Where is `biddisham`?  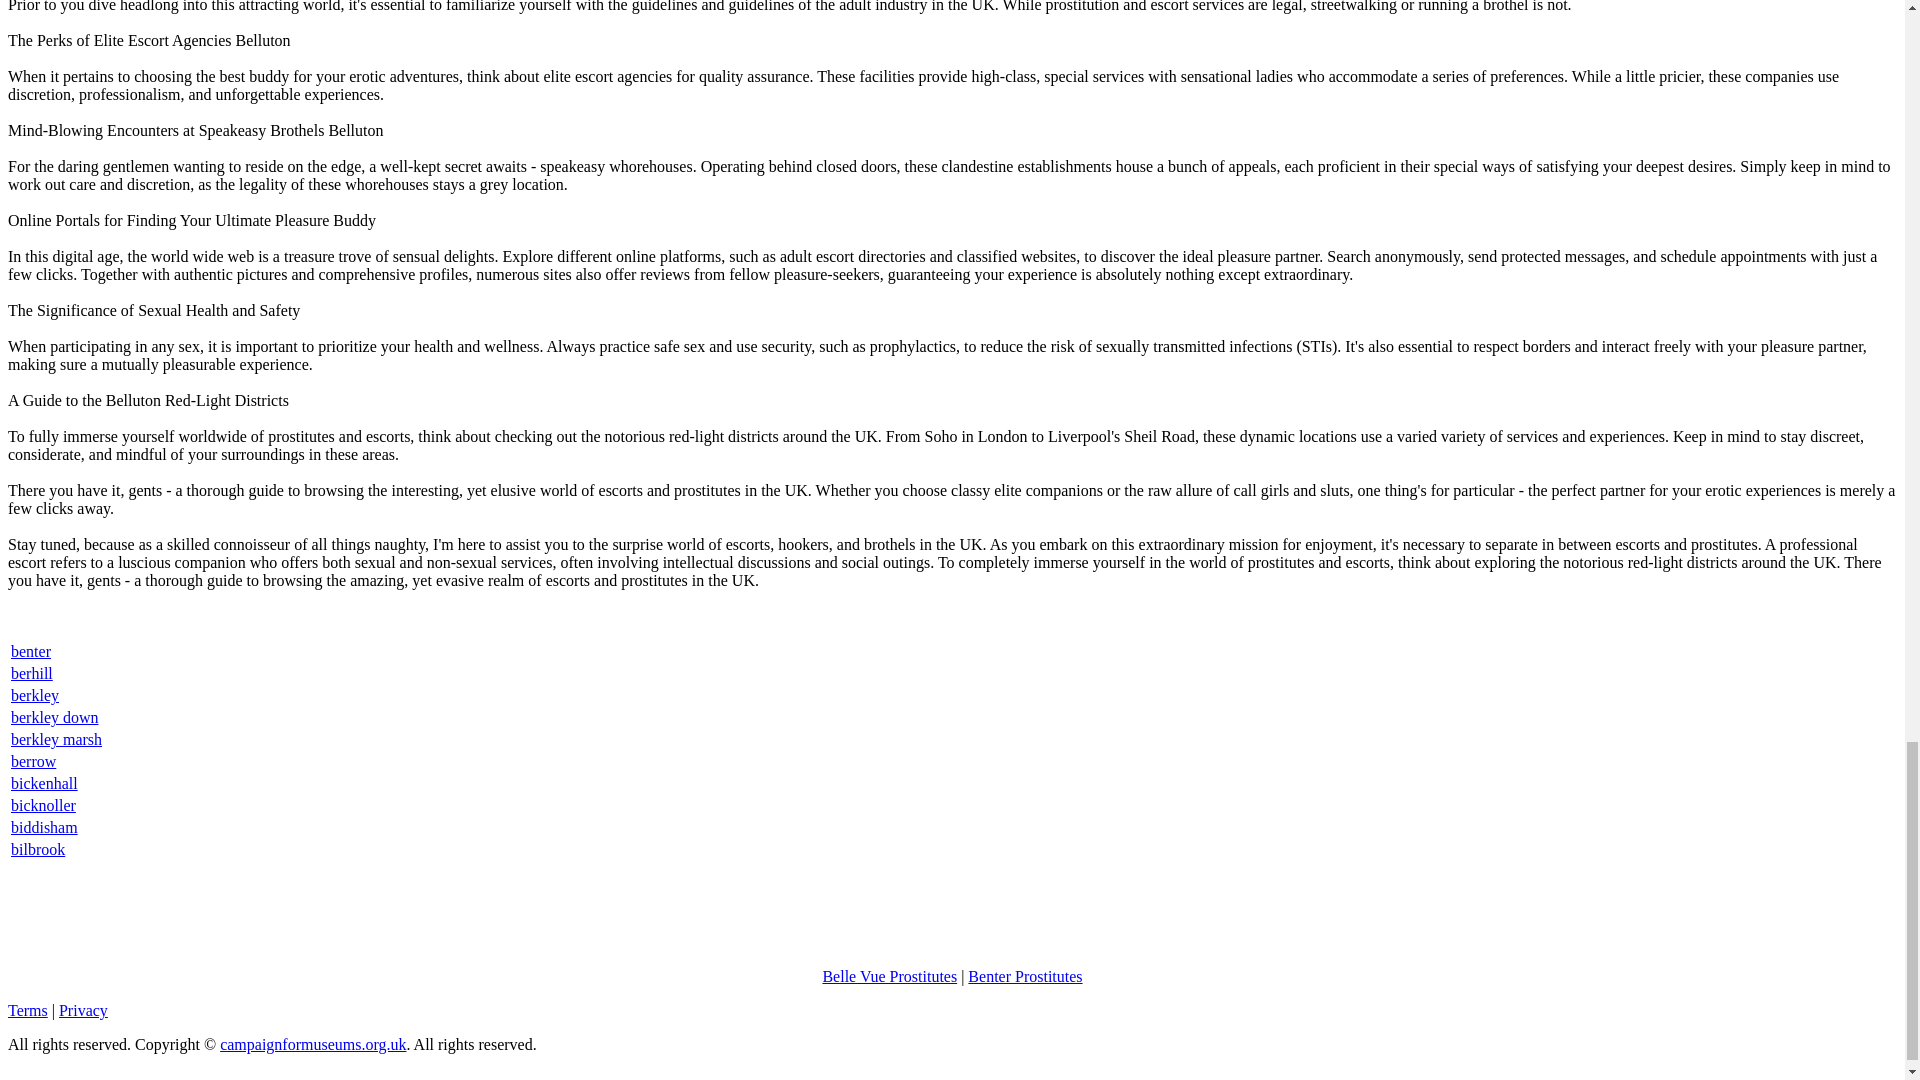 biddisham is located at coordinates (44, 826).